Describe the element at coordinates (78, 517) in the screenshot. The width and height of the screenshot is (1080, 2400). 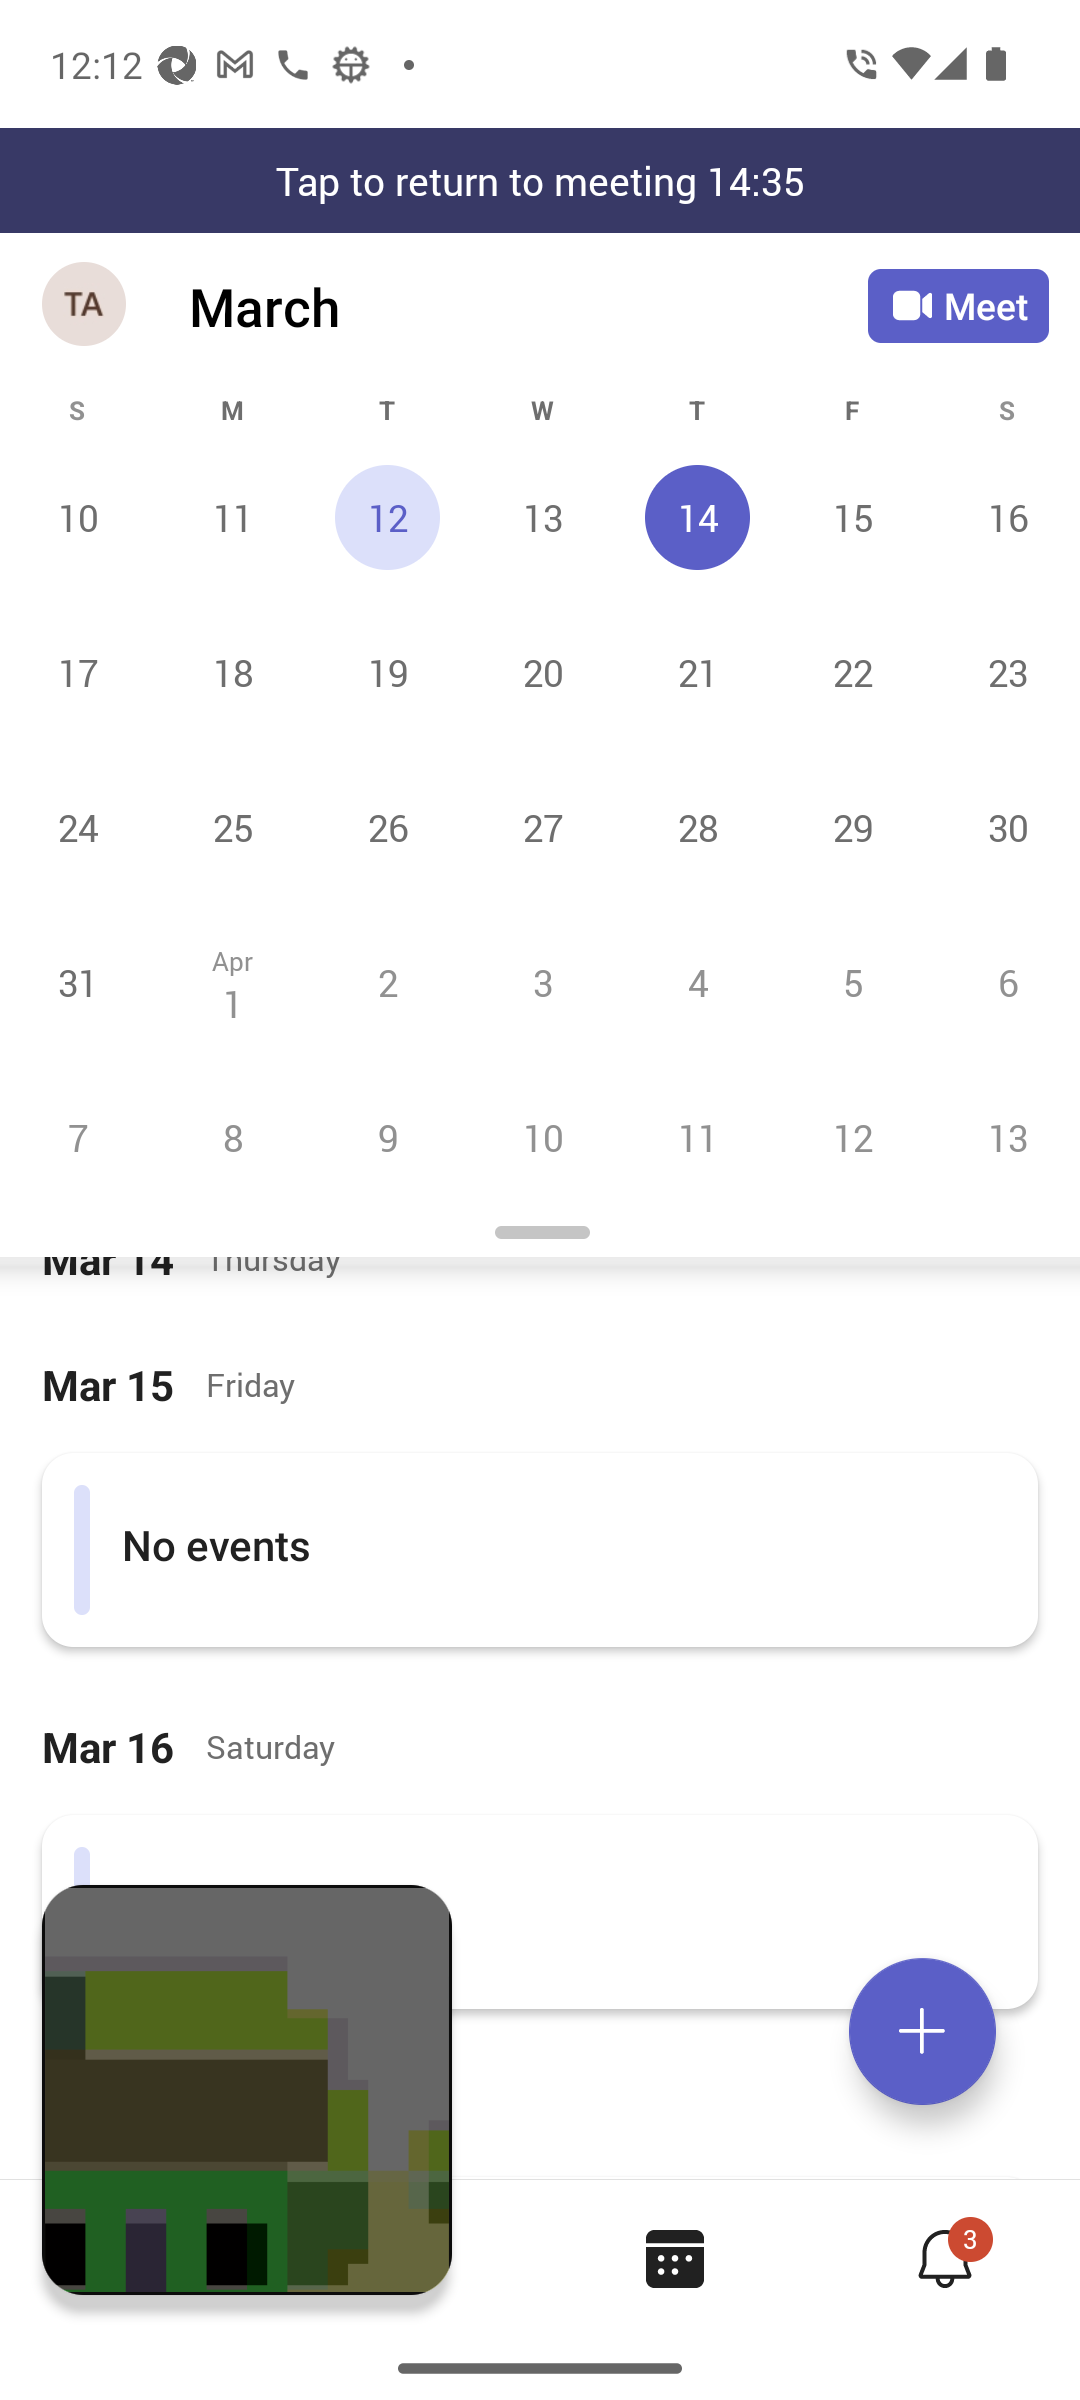
I see `Sunday, March 10 10` at that location.